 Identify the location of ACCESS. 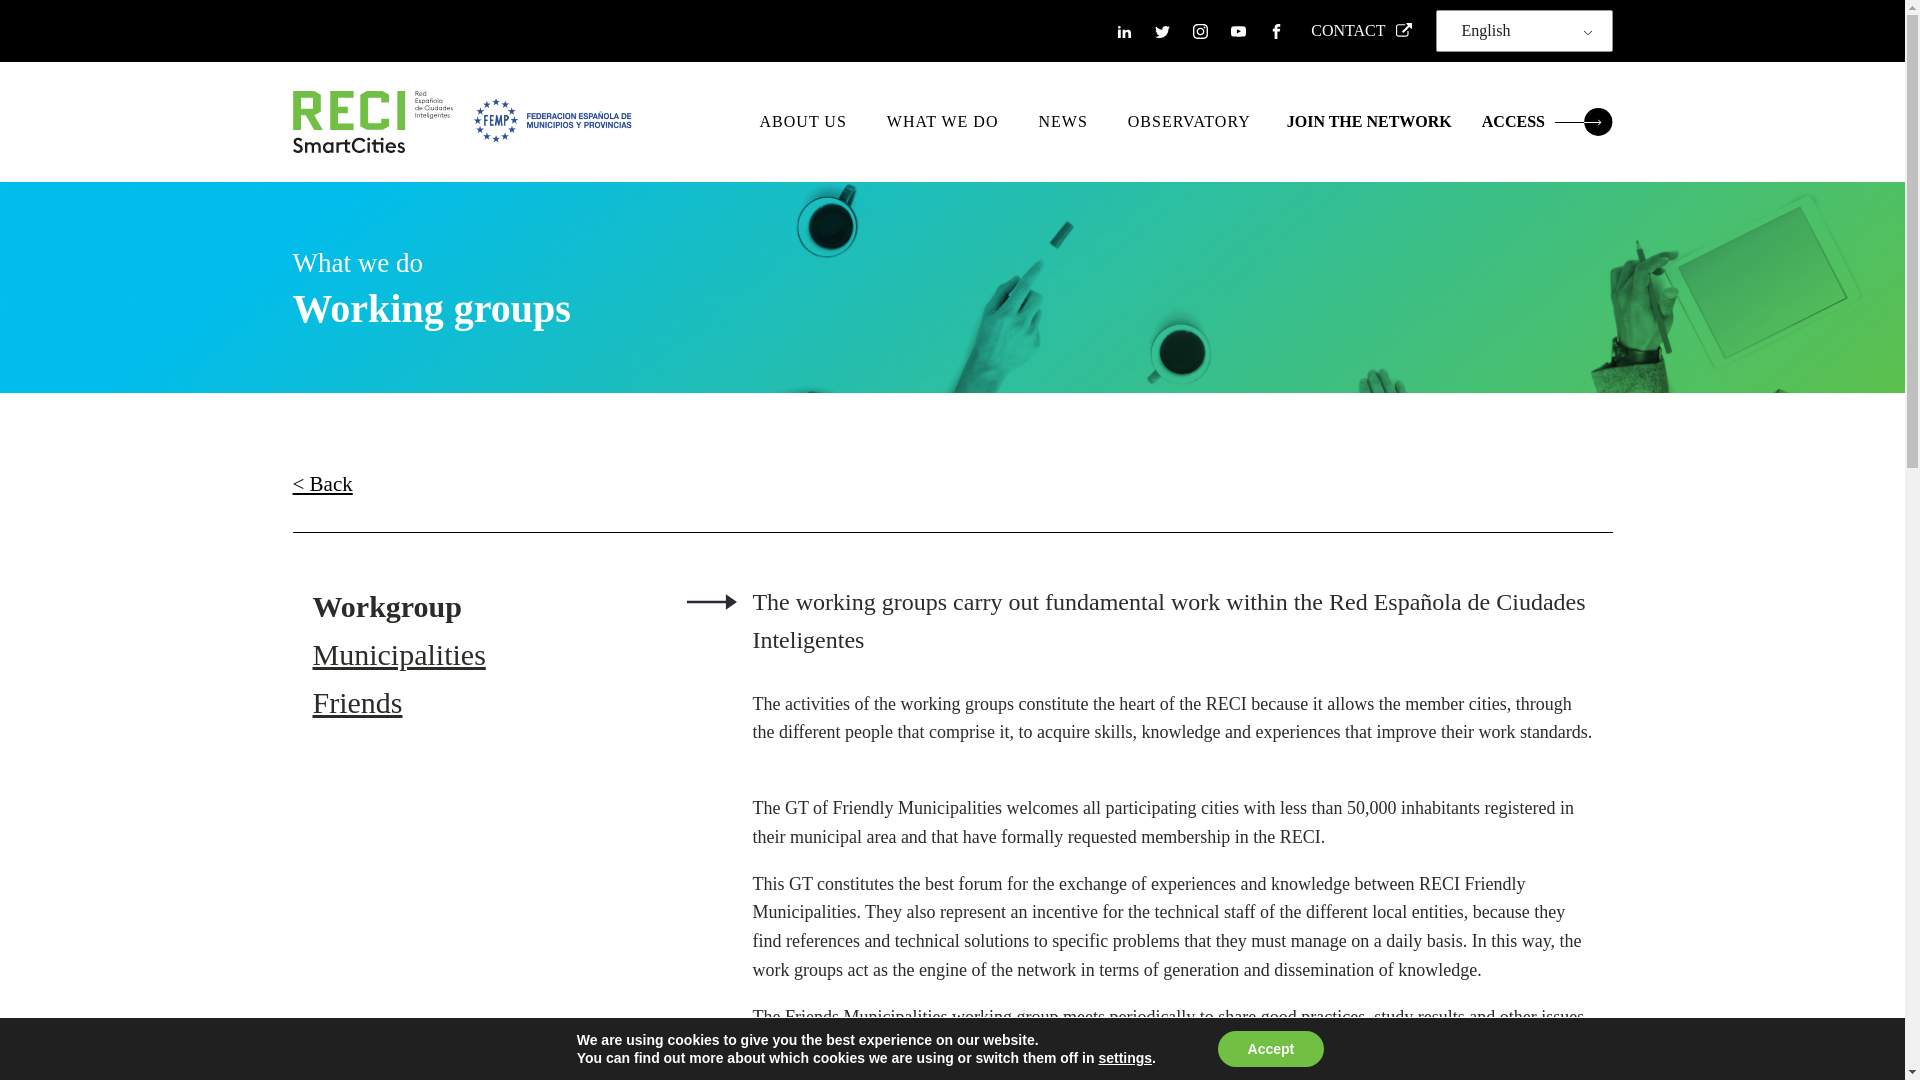
(1547, 122).